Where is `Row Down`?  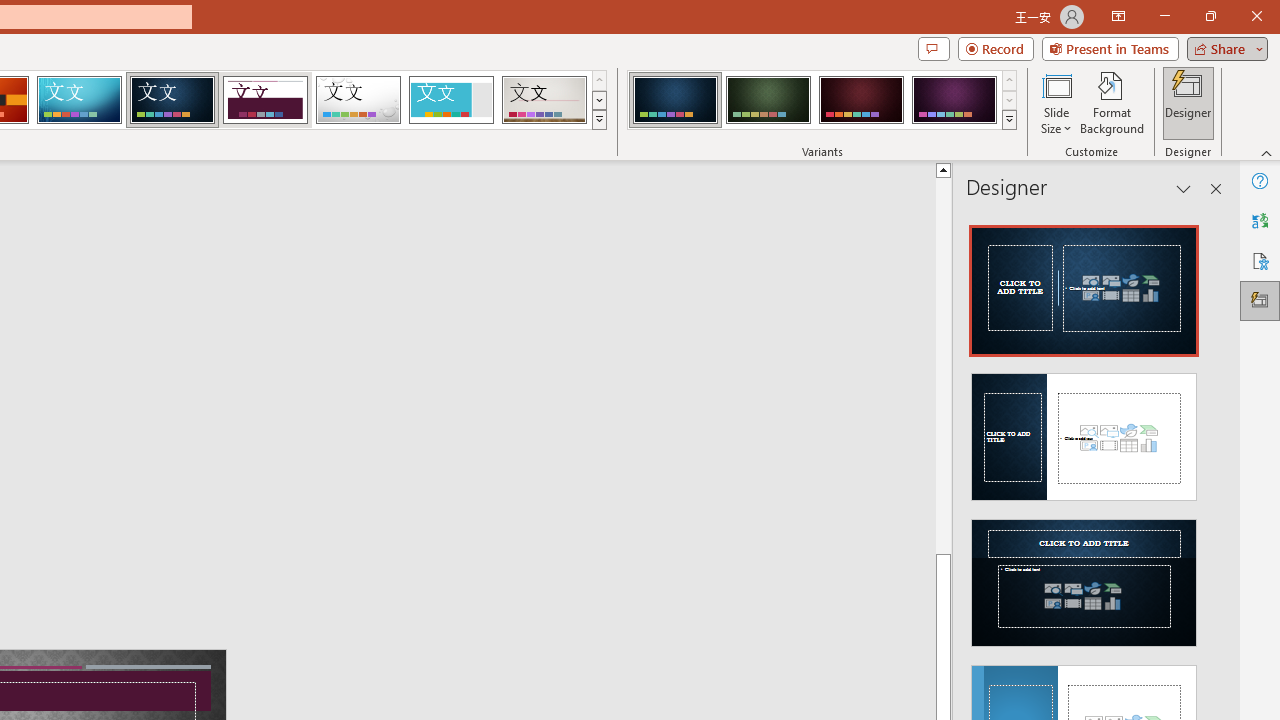 Row Down is located at coordinates (1010, 100).